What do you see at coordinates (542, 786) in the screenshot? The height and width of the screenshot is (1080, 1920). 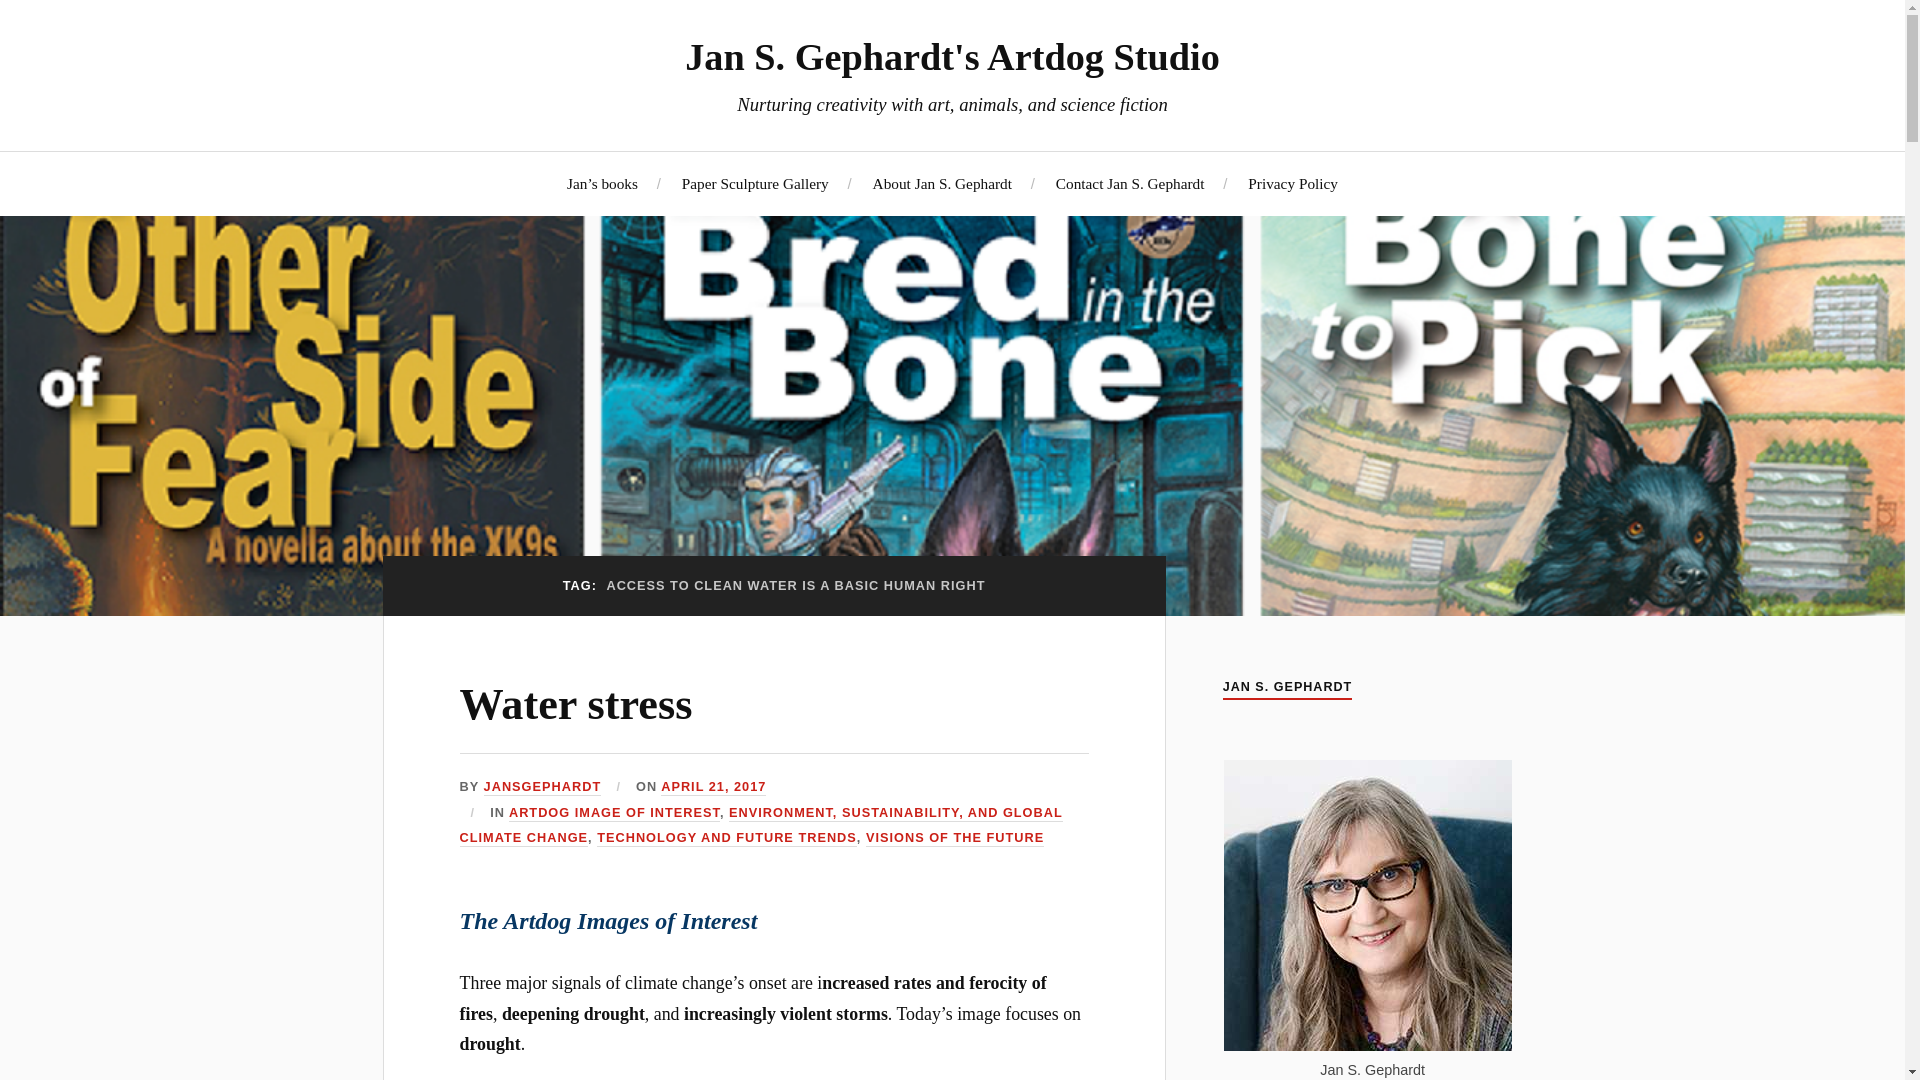 I see `JANSGEPHARDT` at bounding box center [542, 786].